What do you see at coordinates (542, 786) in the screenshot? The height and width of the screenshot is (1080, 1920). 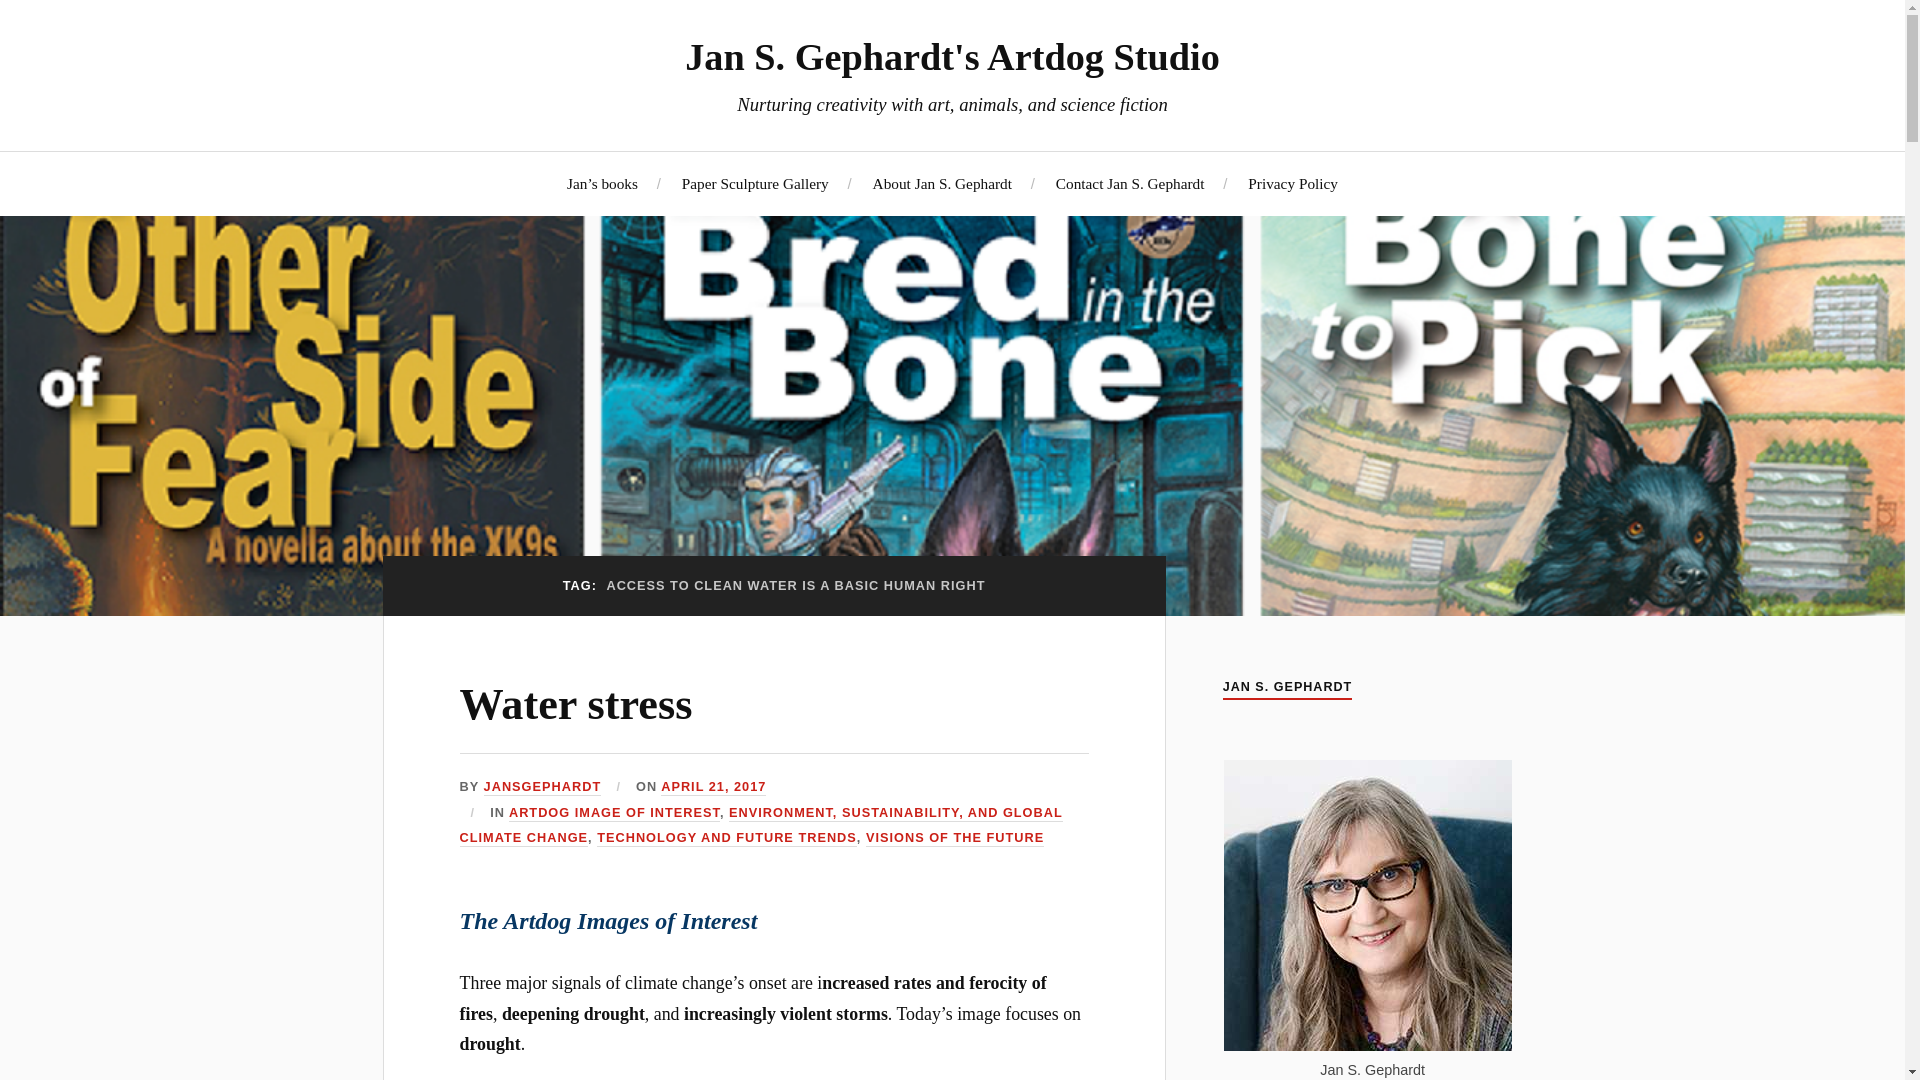 I see `JANSGEPHARDT` at bounding box center [542, 786].